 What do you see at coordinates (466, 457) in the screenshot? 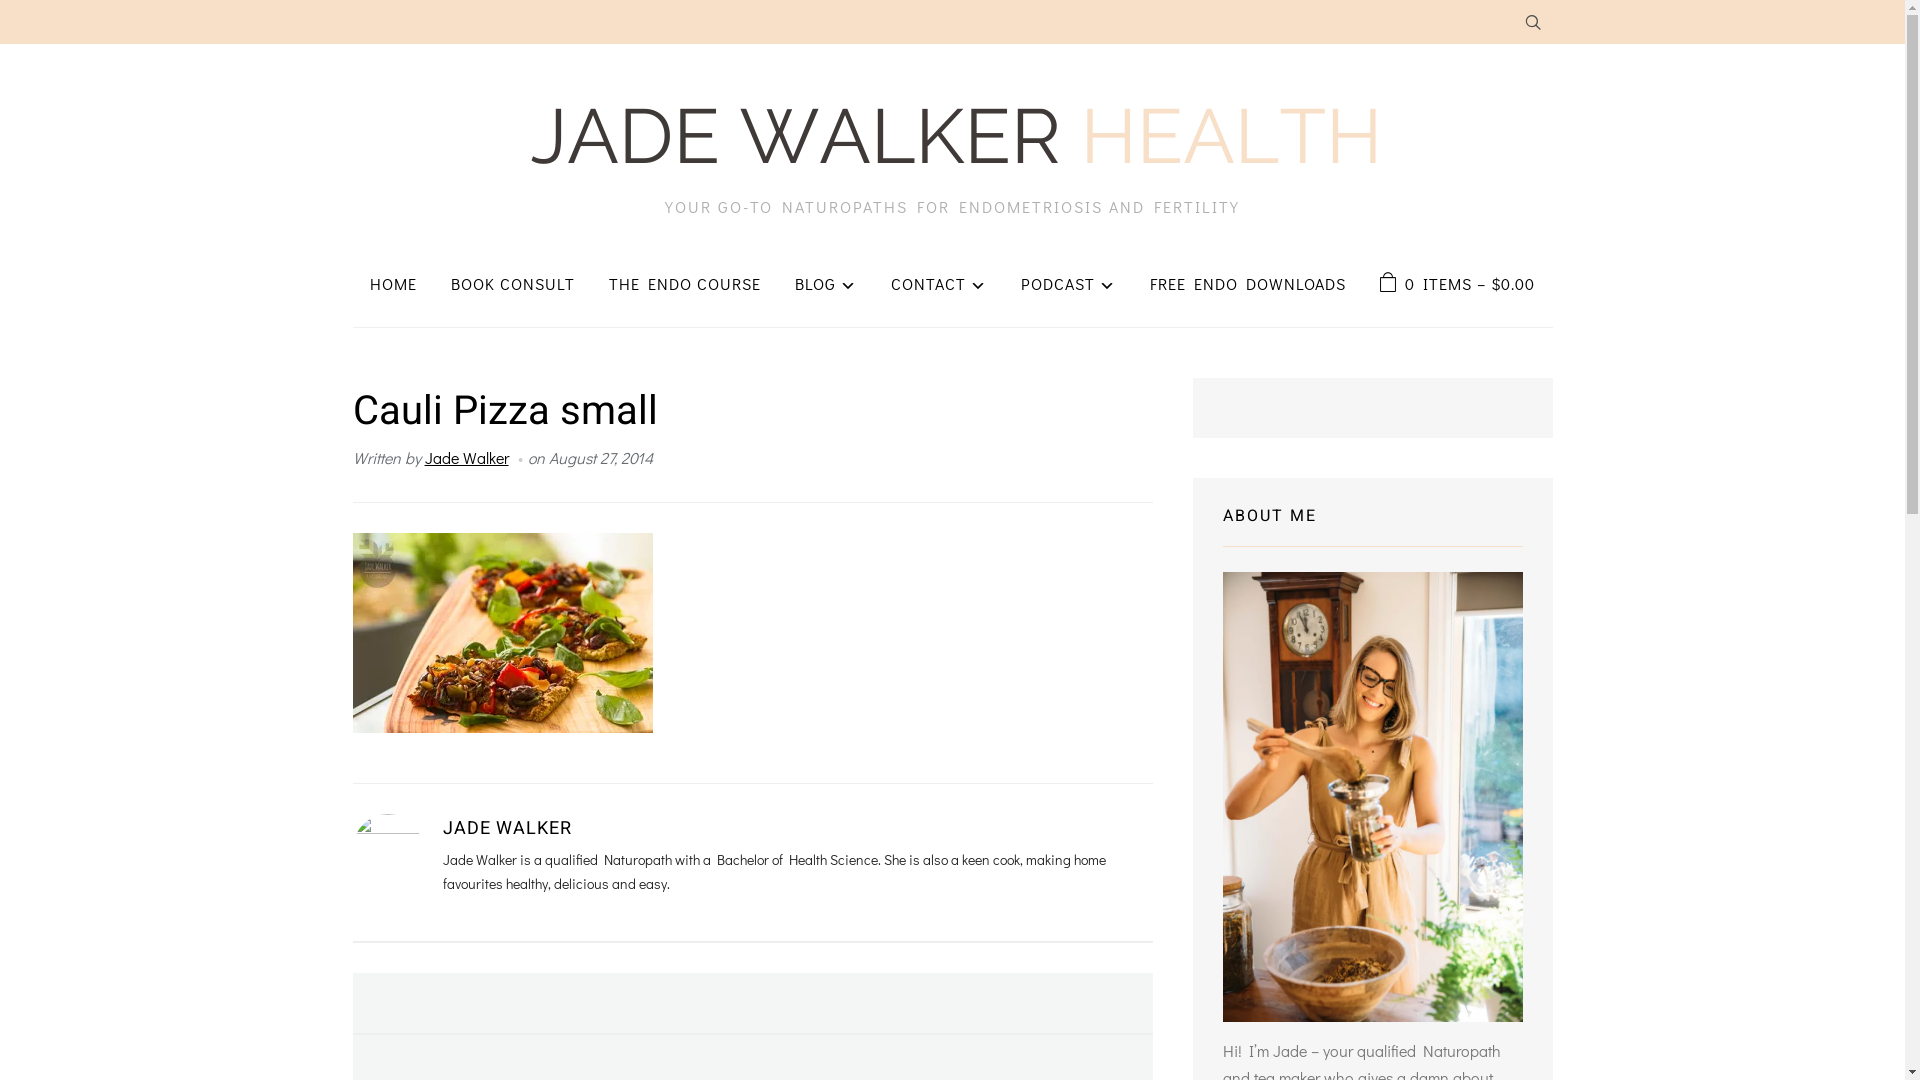
I see `Jade Walker` at bounding box center [466, 457].